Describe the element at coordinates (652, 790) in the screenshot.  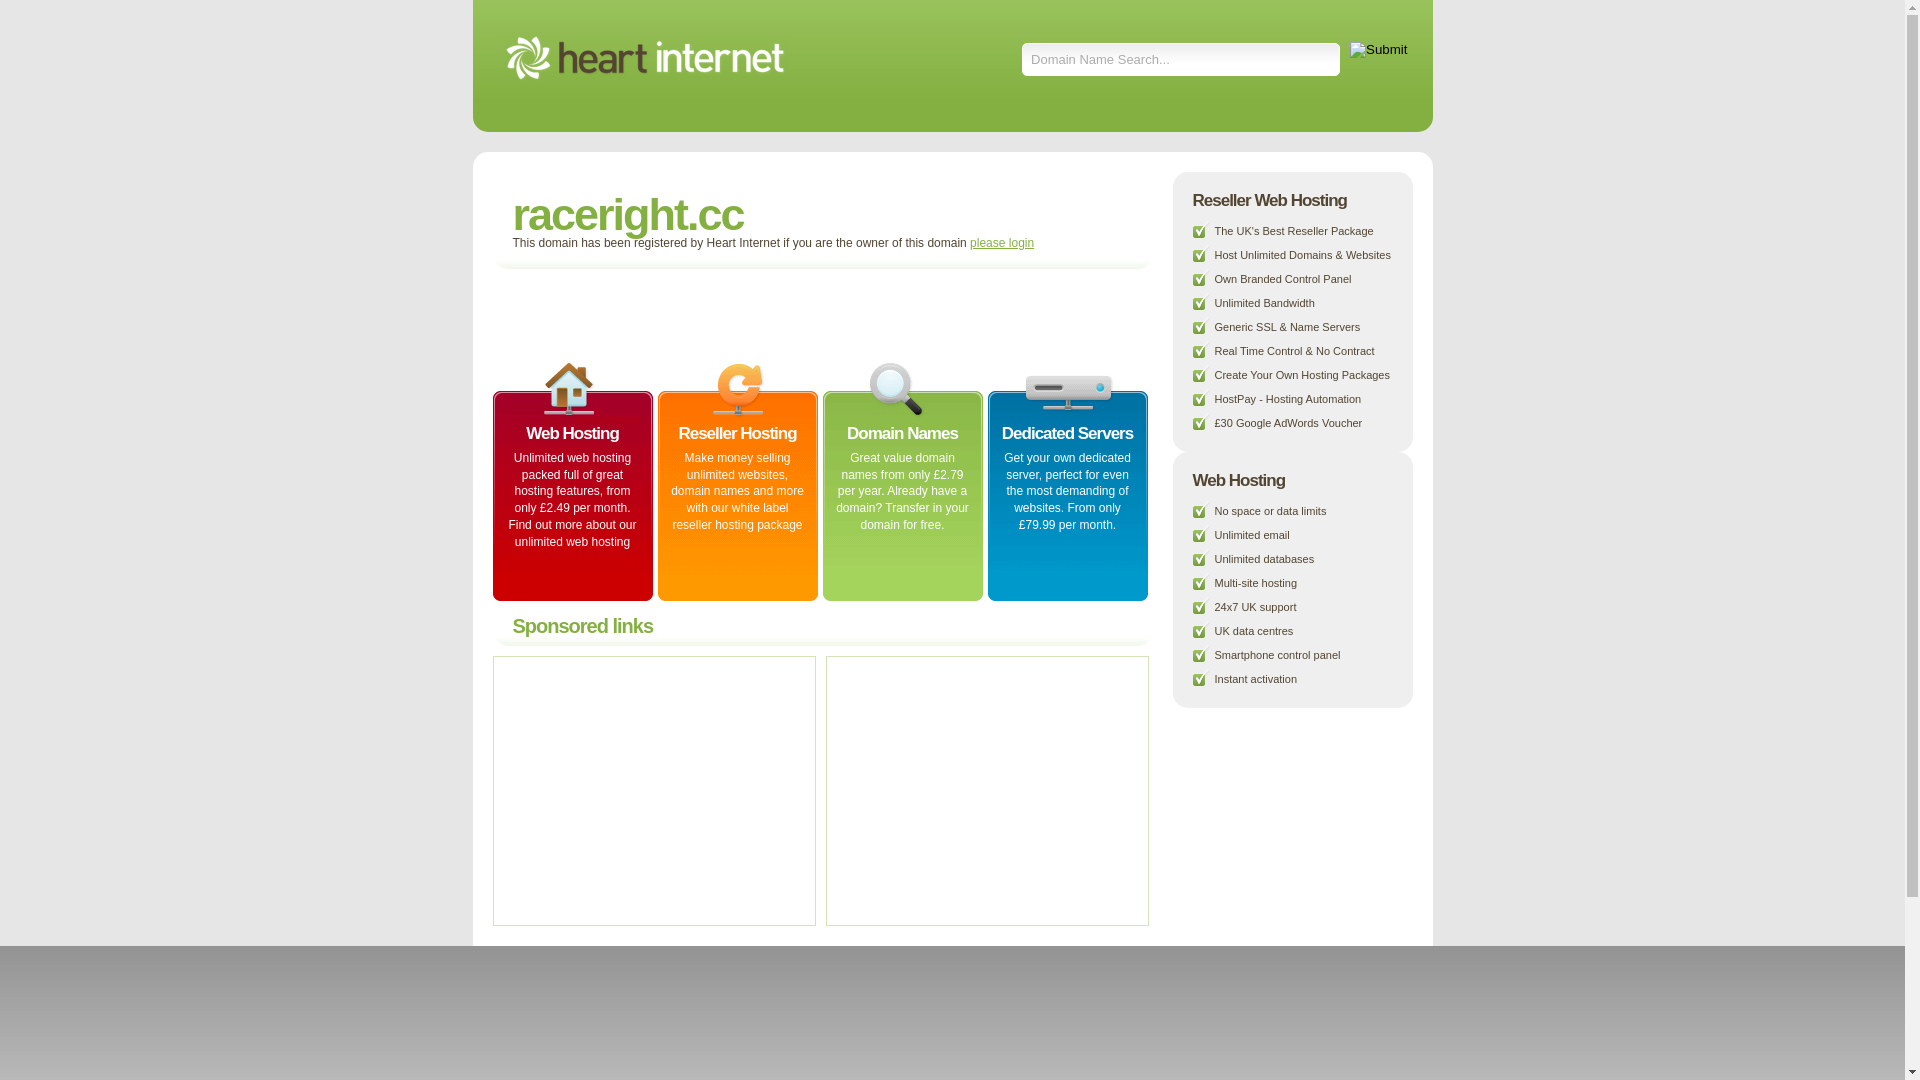
I see `Advertisement` at that location.